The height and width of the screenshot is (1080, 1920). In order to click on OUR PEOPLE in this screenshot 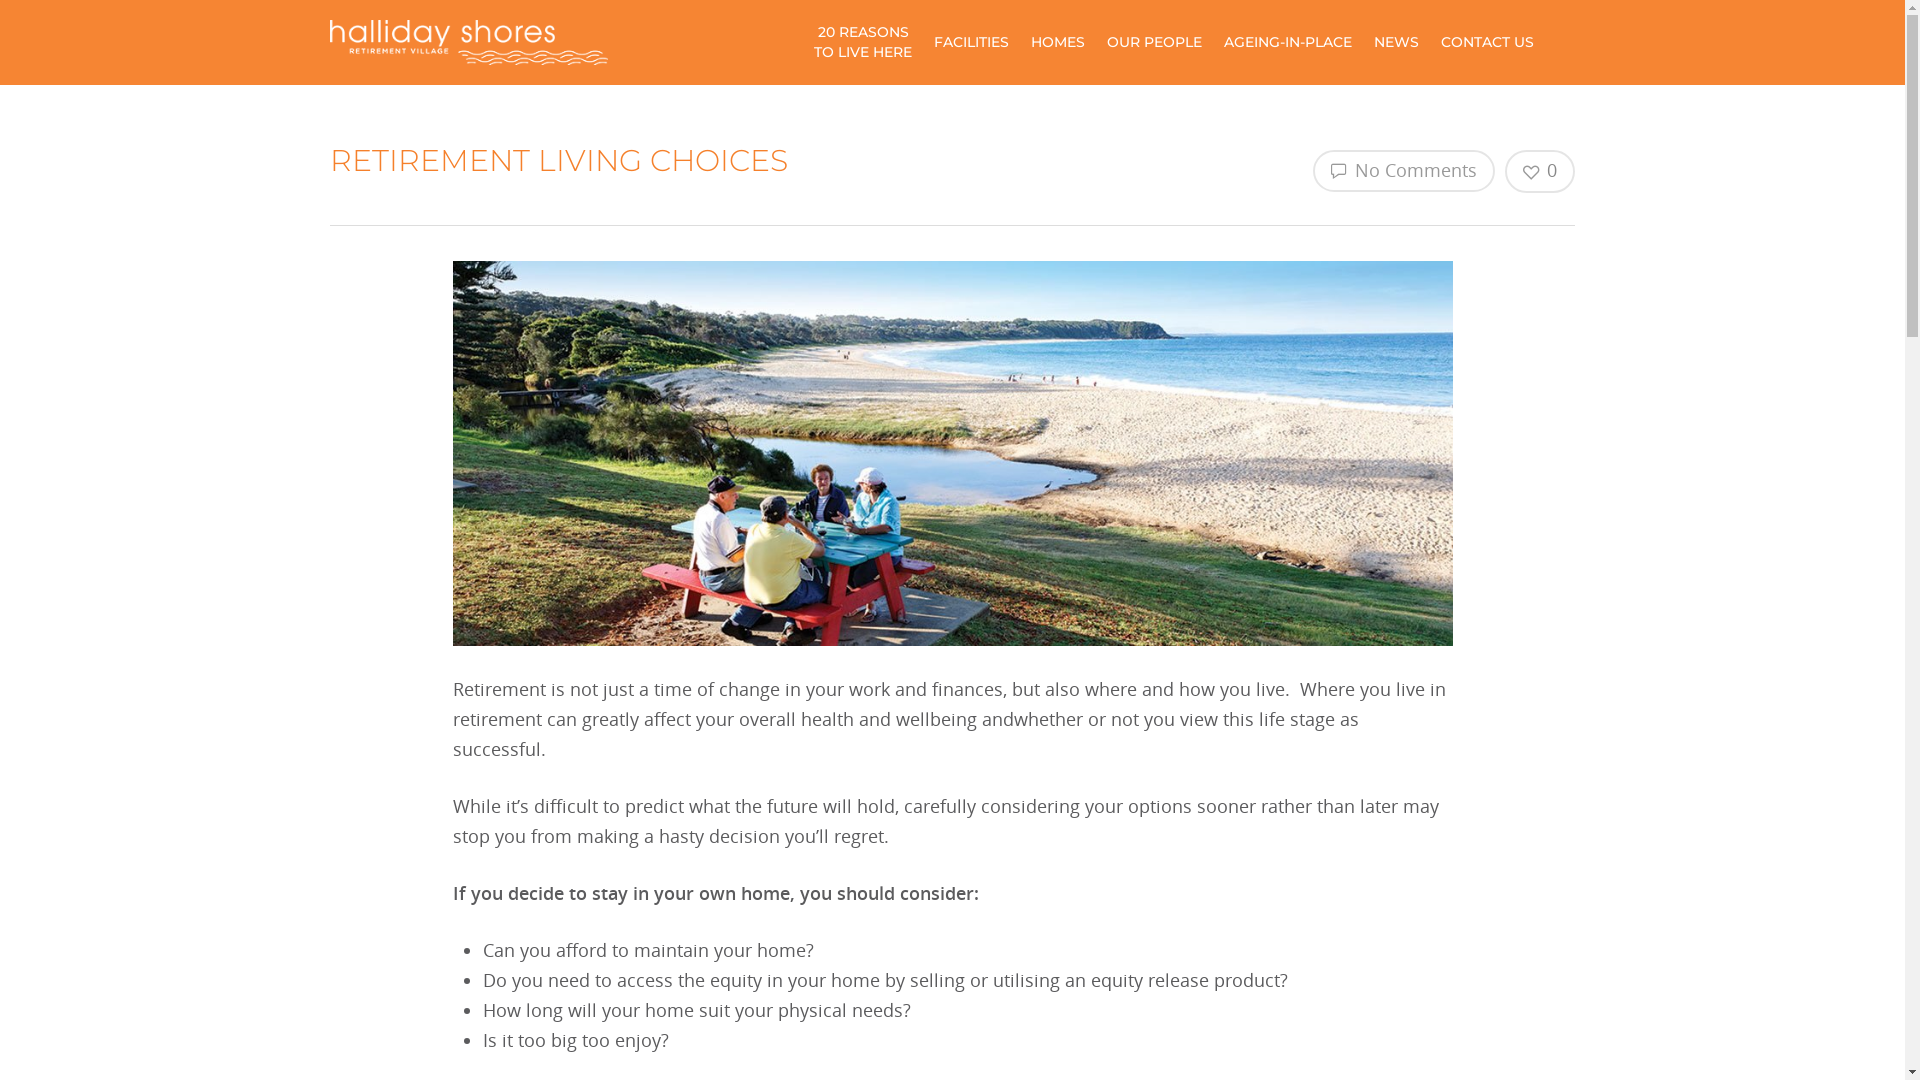, I will do `click(1154, 43)`.